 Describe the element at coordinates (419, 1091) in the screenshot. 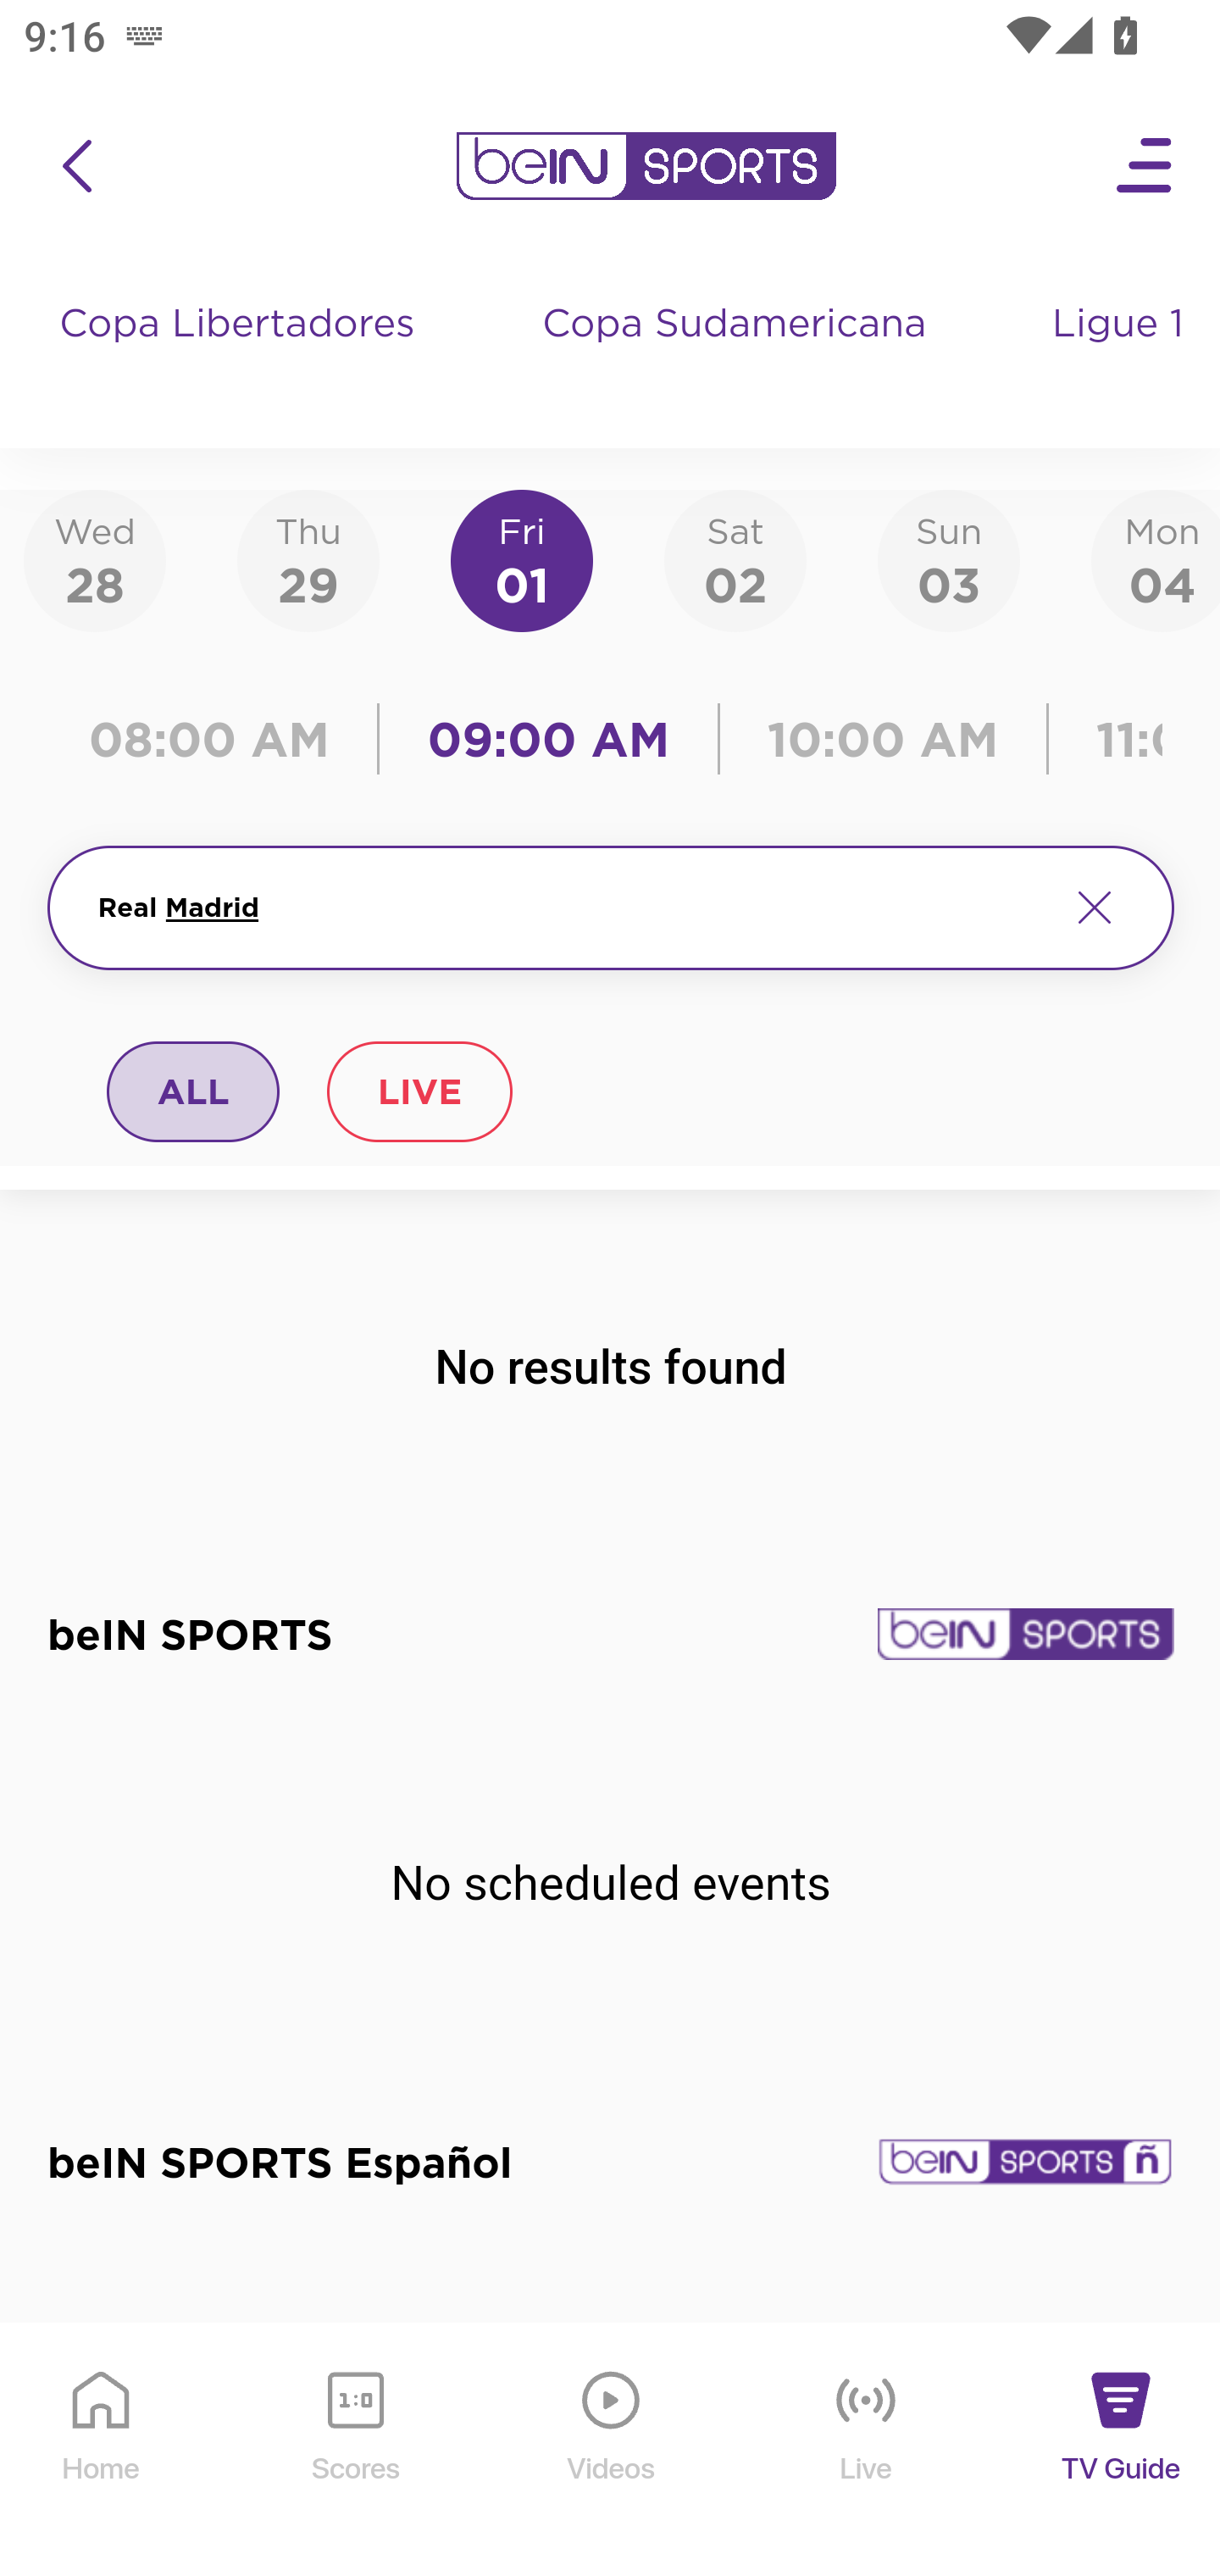

I see `LIVE` at that location.